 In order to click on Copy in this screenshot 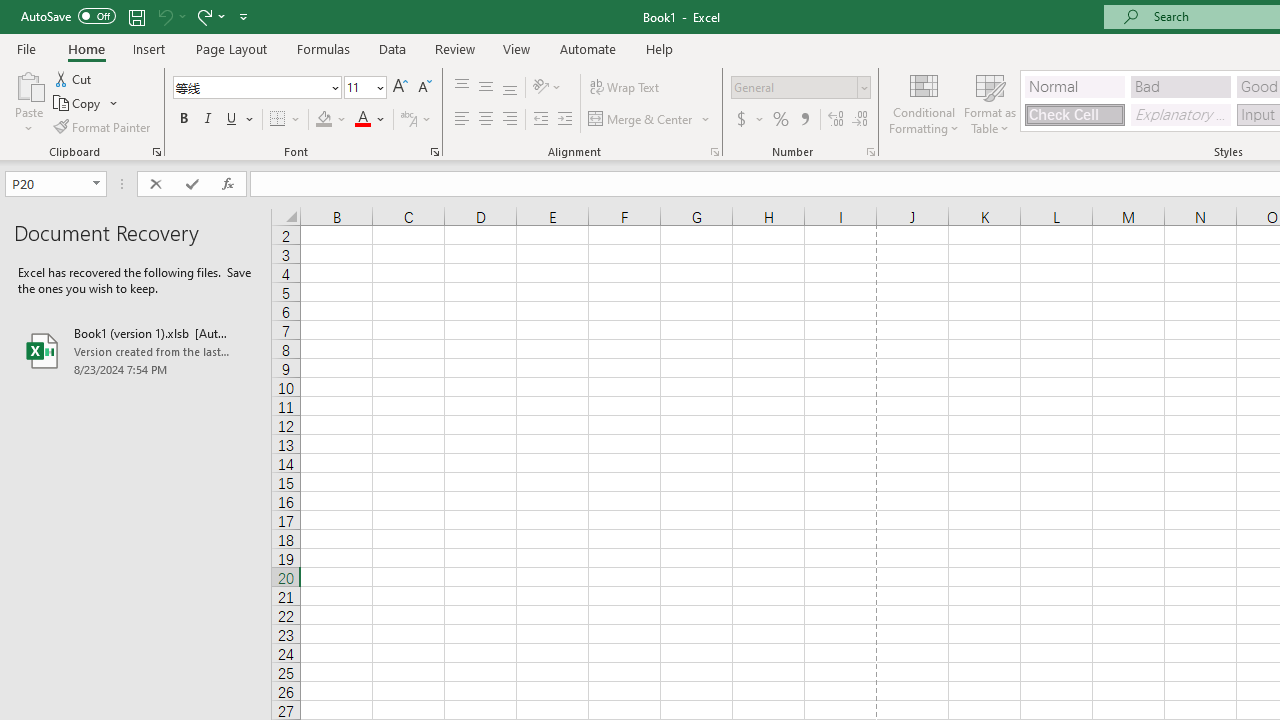, I will do `click(78, 104)`.